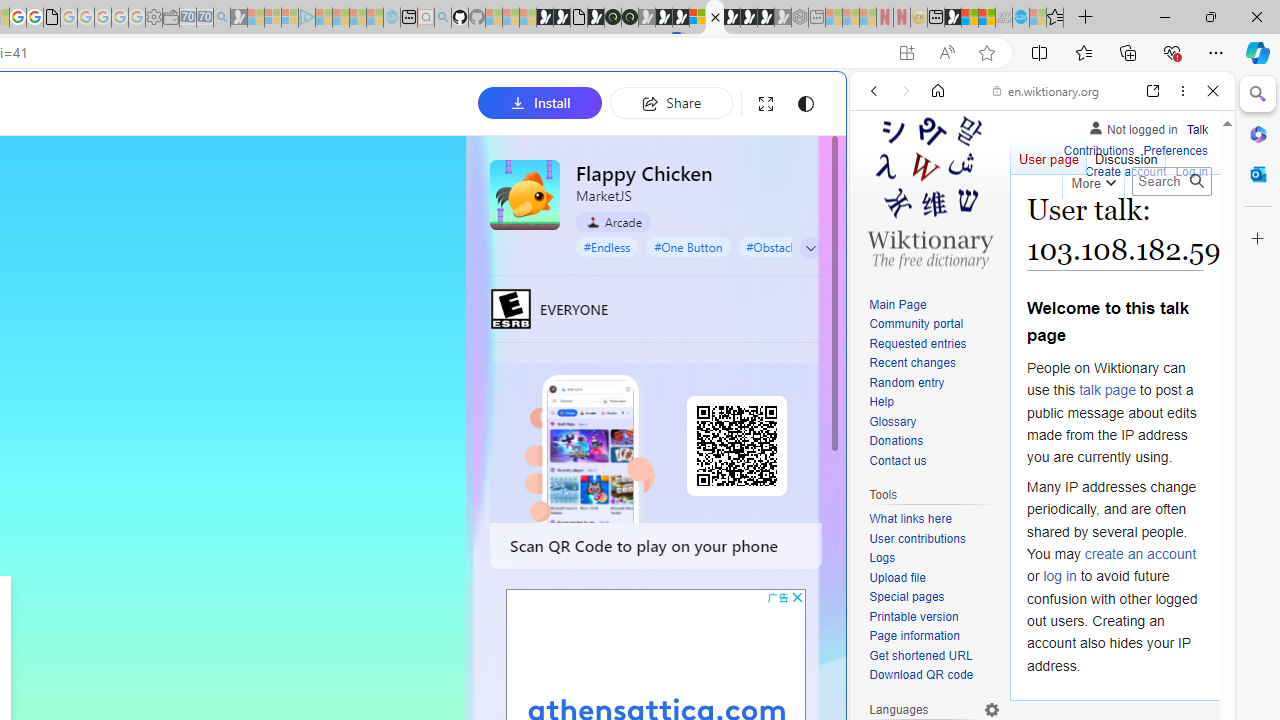 This screenshot has height=720, width=1280. Describe the element at coordinates (986, 18) in the screenshot. I see `Earth has six continents not seven, radical new study claims` at that location.